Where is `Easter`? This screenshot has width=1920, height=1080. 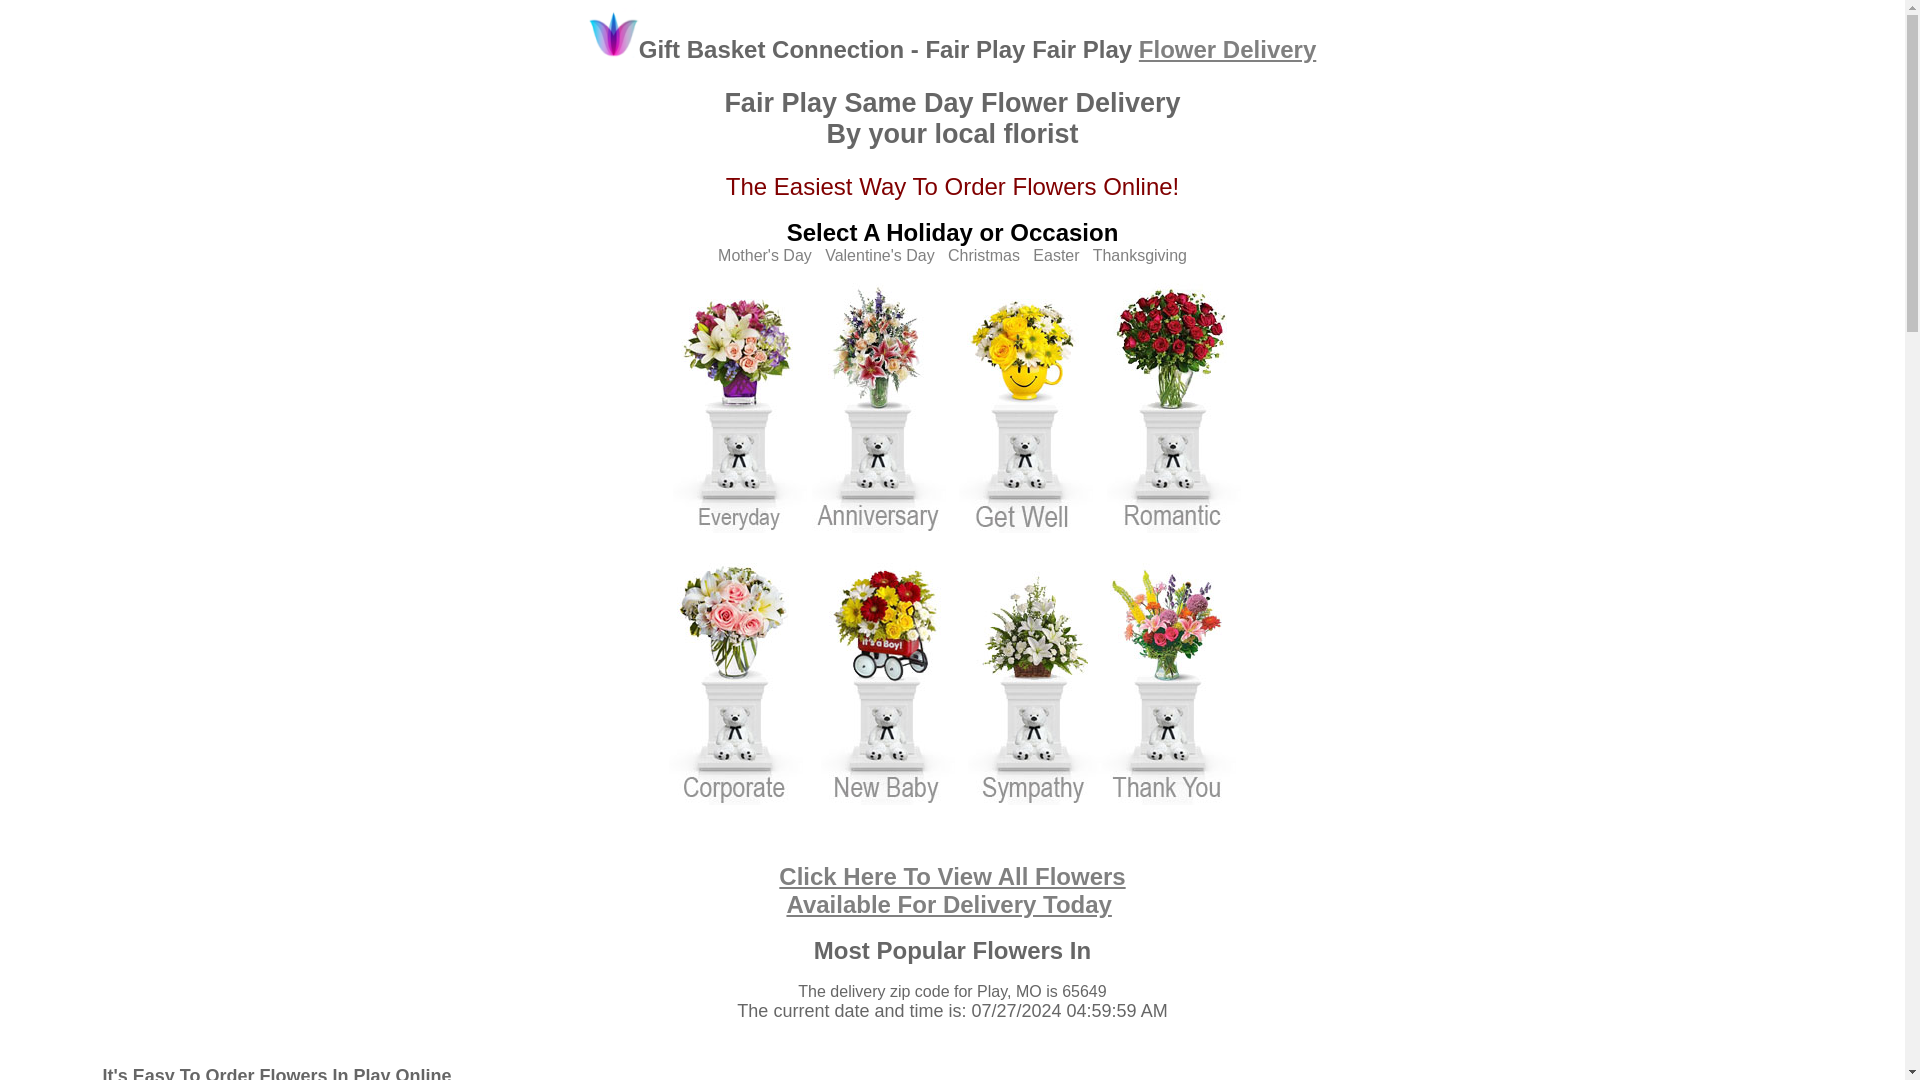 Easter is located at coordinates (1056, 255).